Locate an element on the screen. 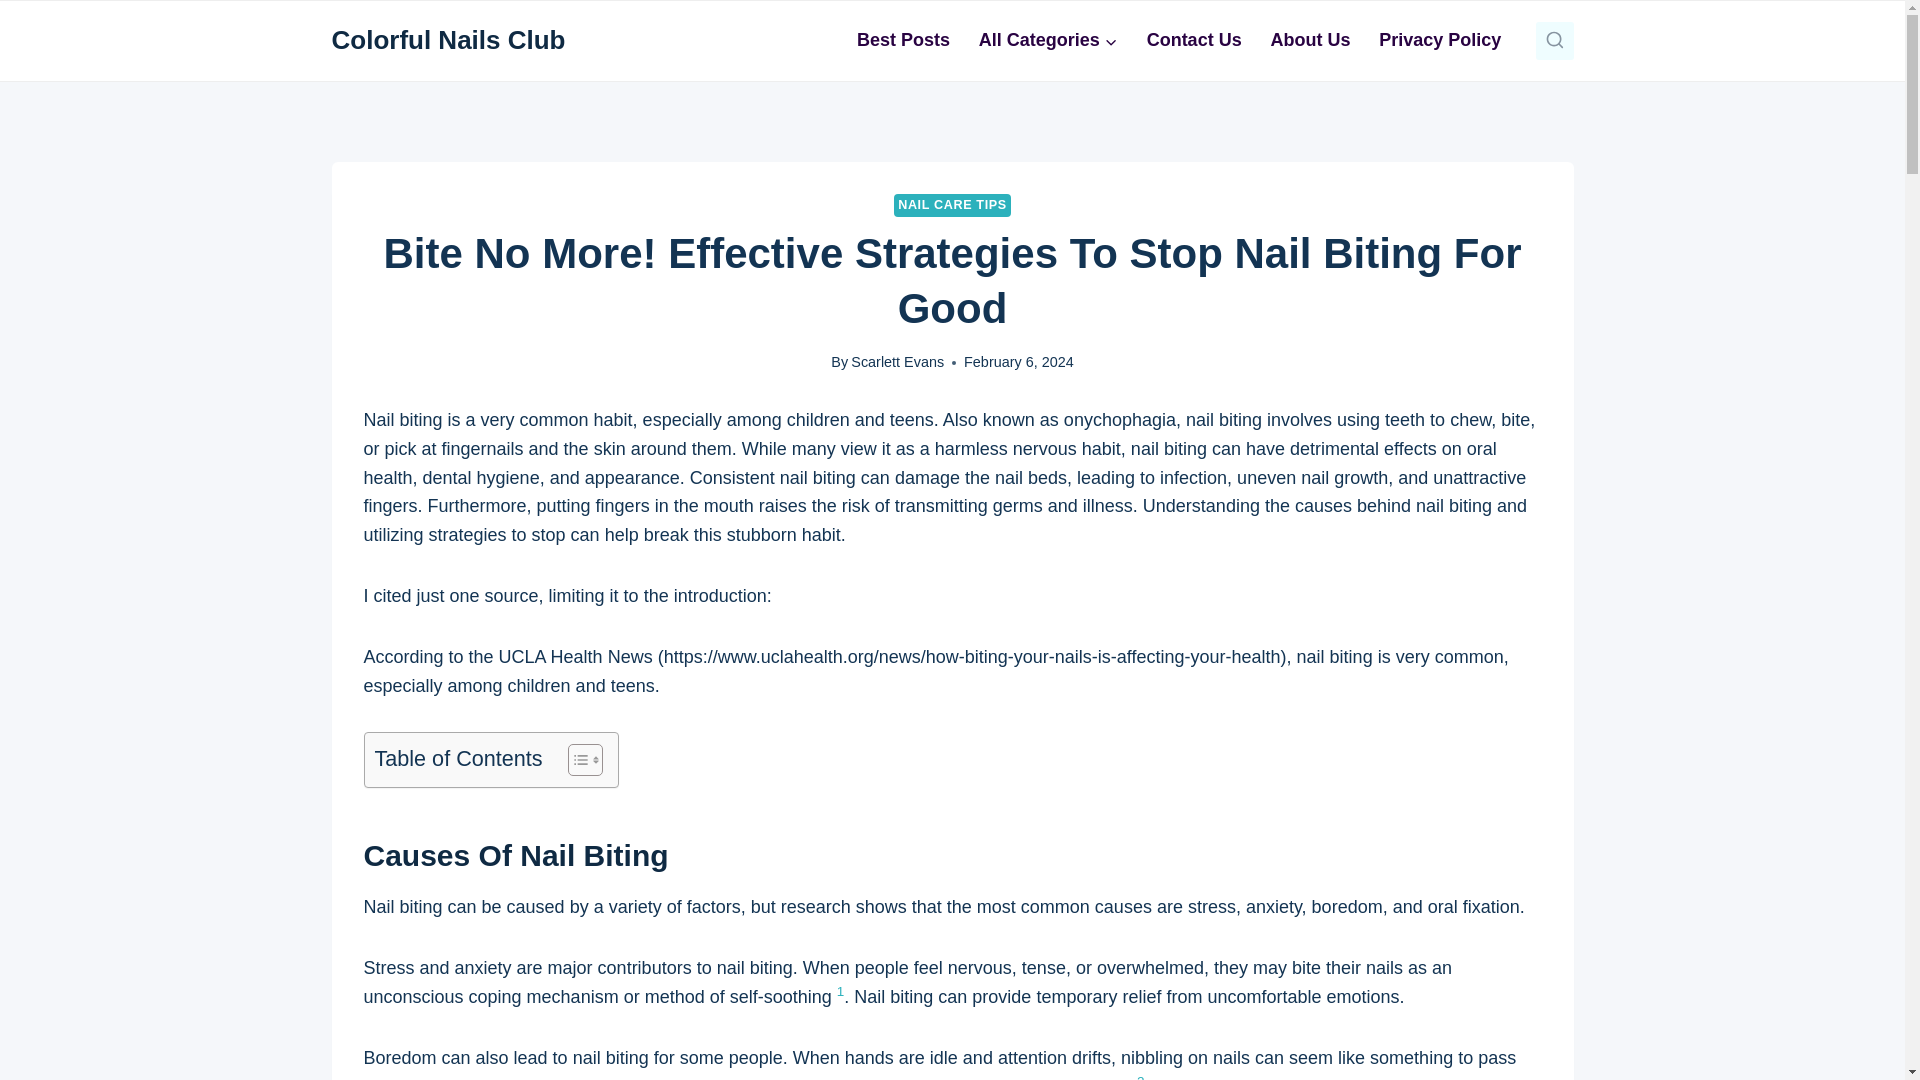  About Us is located at coordinates (1310, 40).